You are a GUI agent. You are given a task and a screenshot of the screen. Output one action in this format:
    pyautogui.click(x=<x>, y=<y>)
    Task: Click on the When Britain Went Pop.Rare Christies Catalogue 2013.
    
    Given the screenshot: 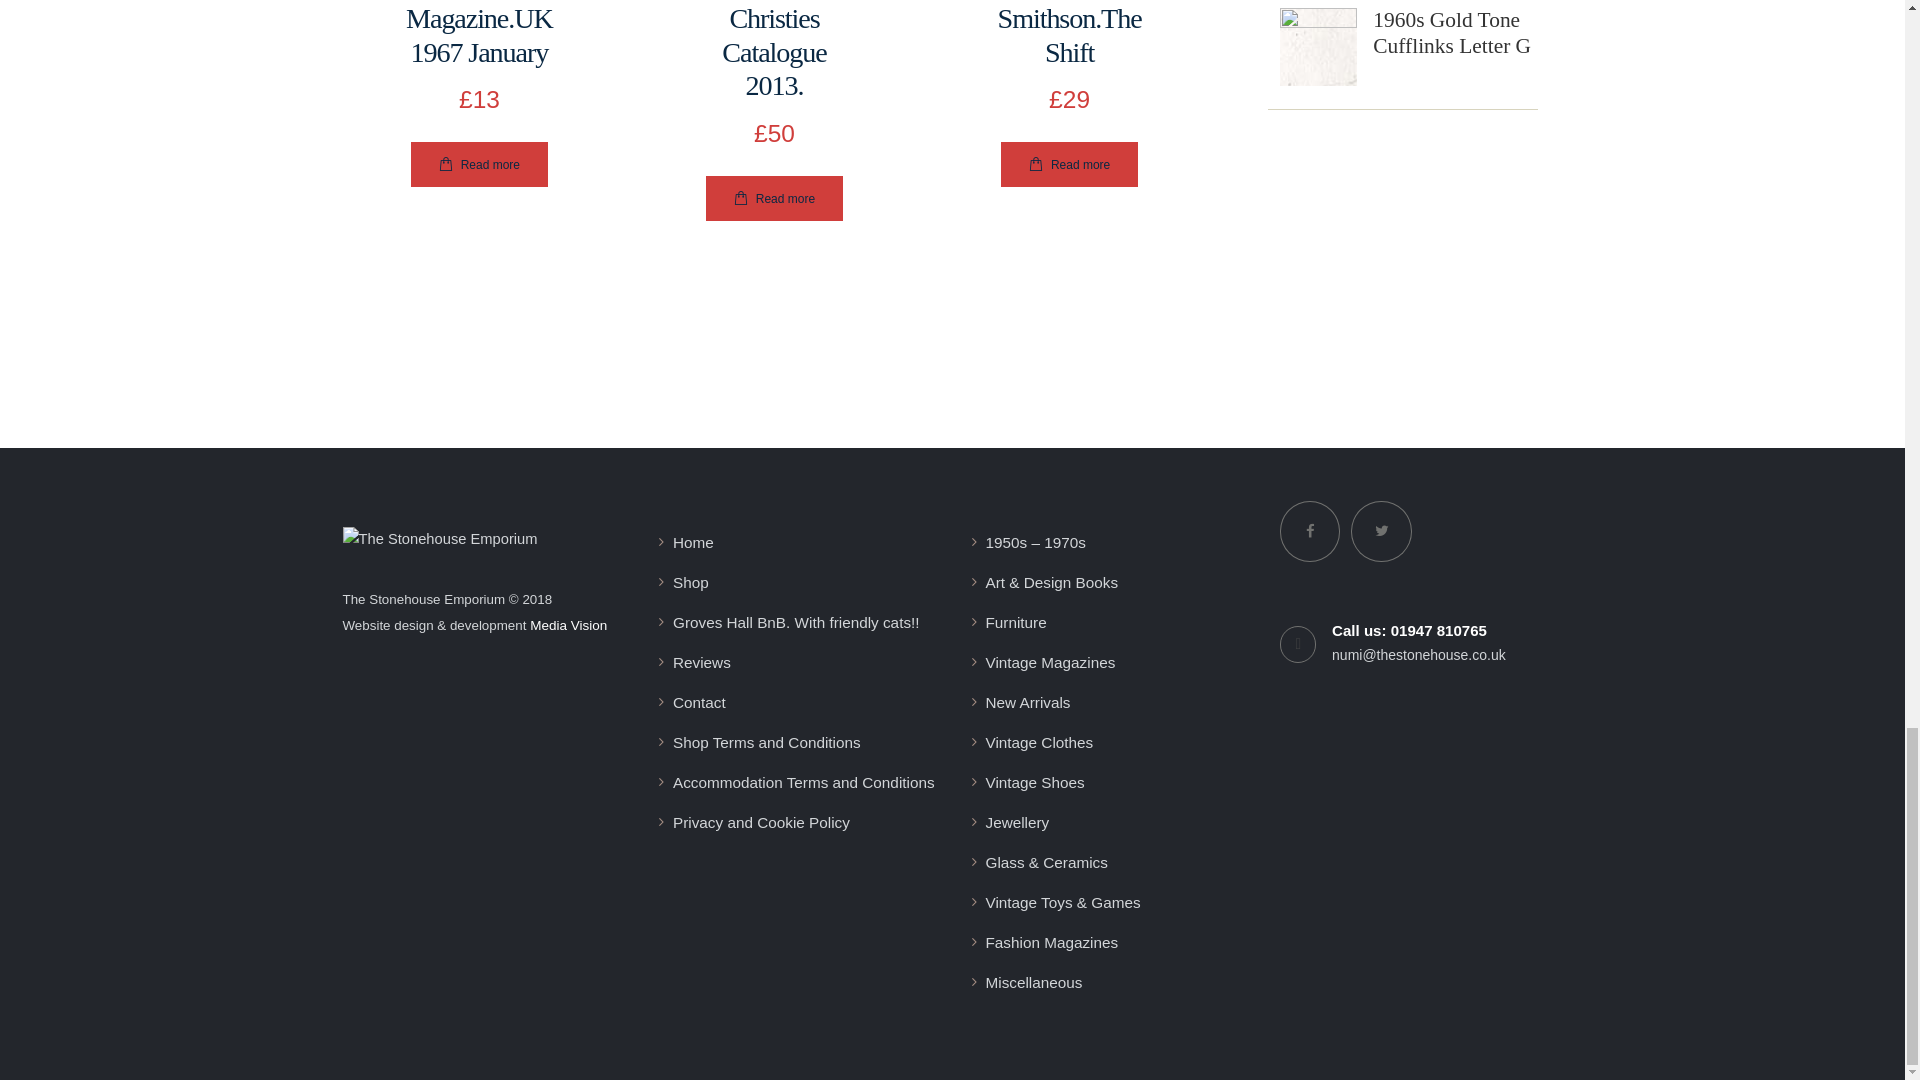 What is the action you would take?
    pyautogui.click(x=774, y=52)
    